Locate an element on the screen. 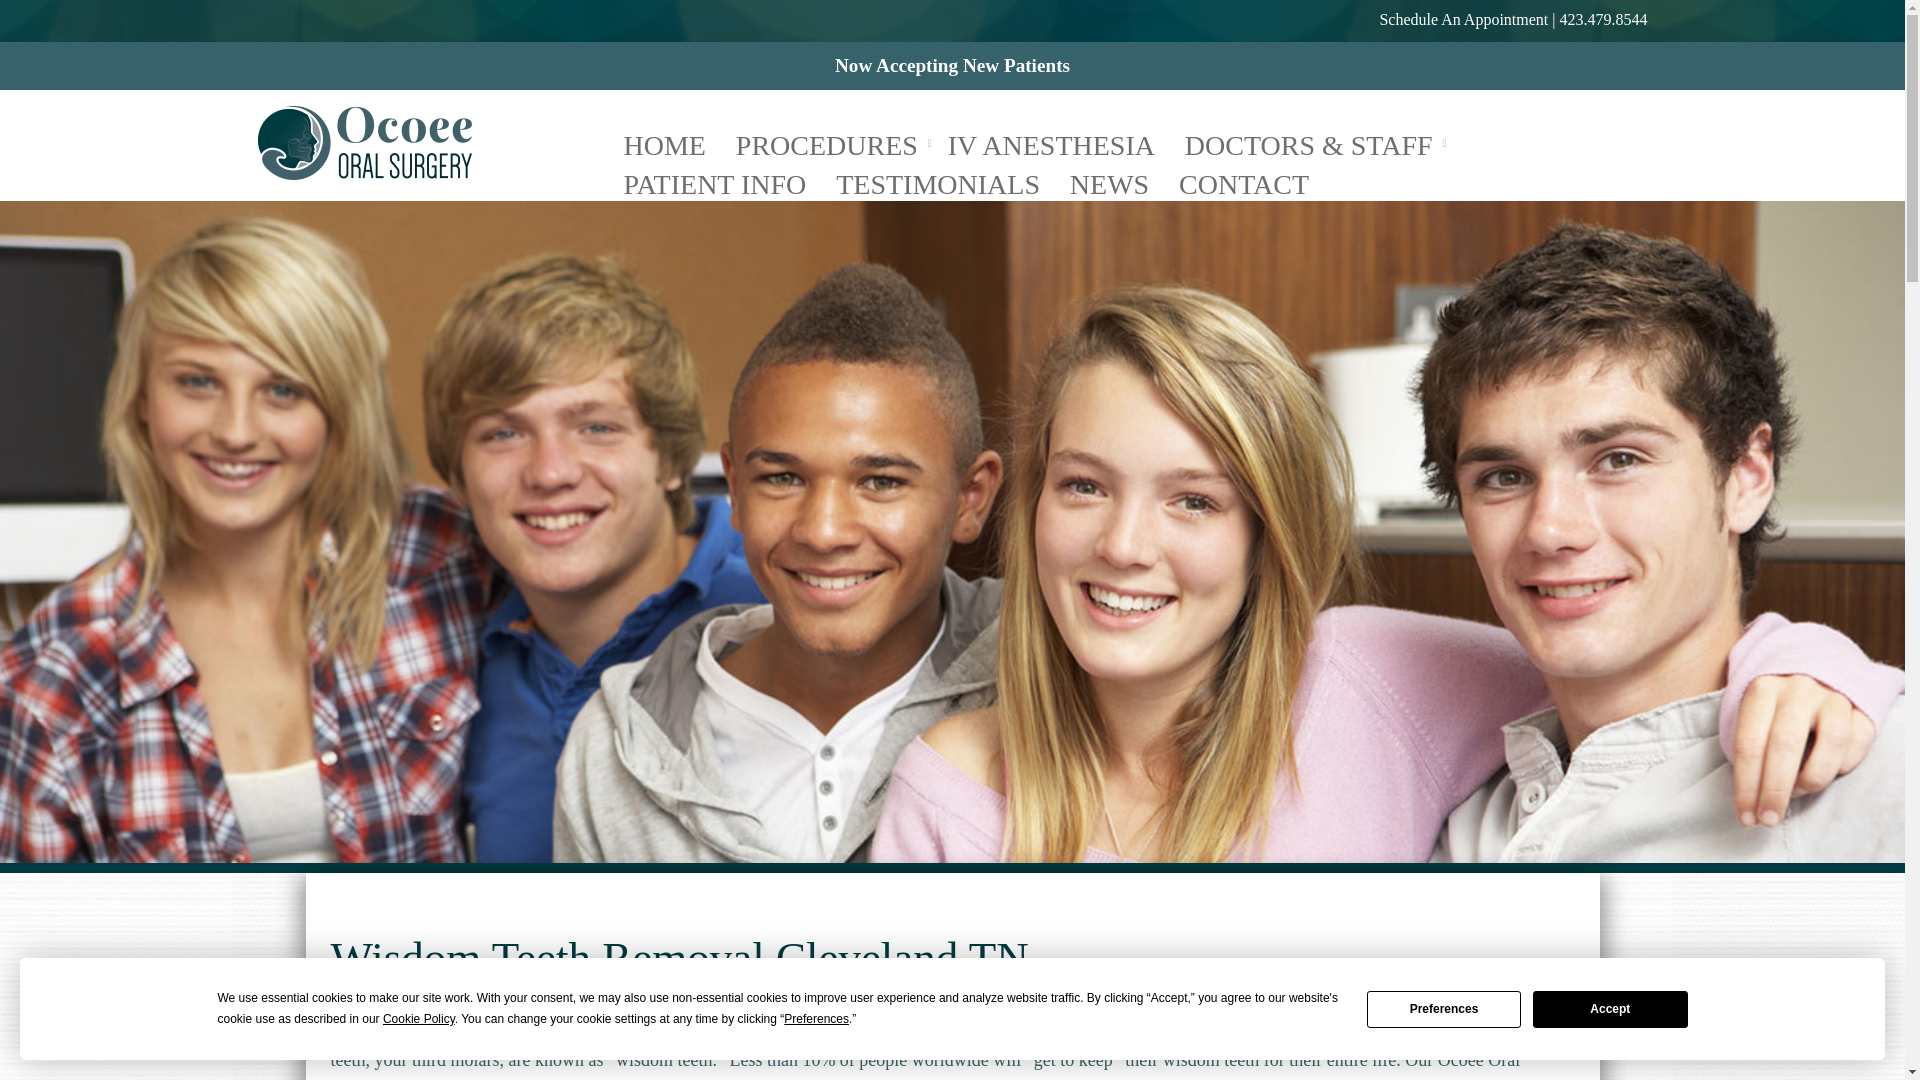 This screenshot has height=1080, width=1920. 423.479.8544 is located at coordinates (1603, 19).